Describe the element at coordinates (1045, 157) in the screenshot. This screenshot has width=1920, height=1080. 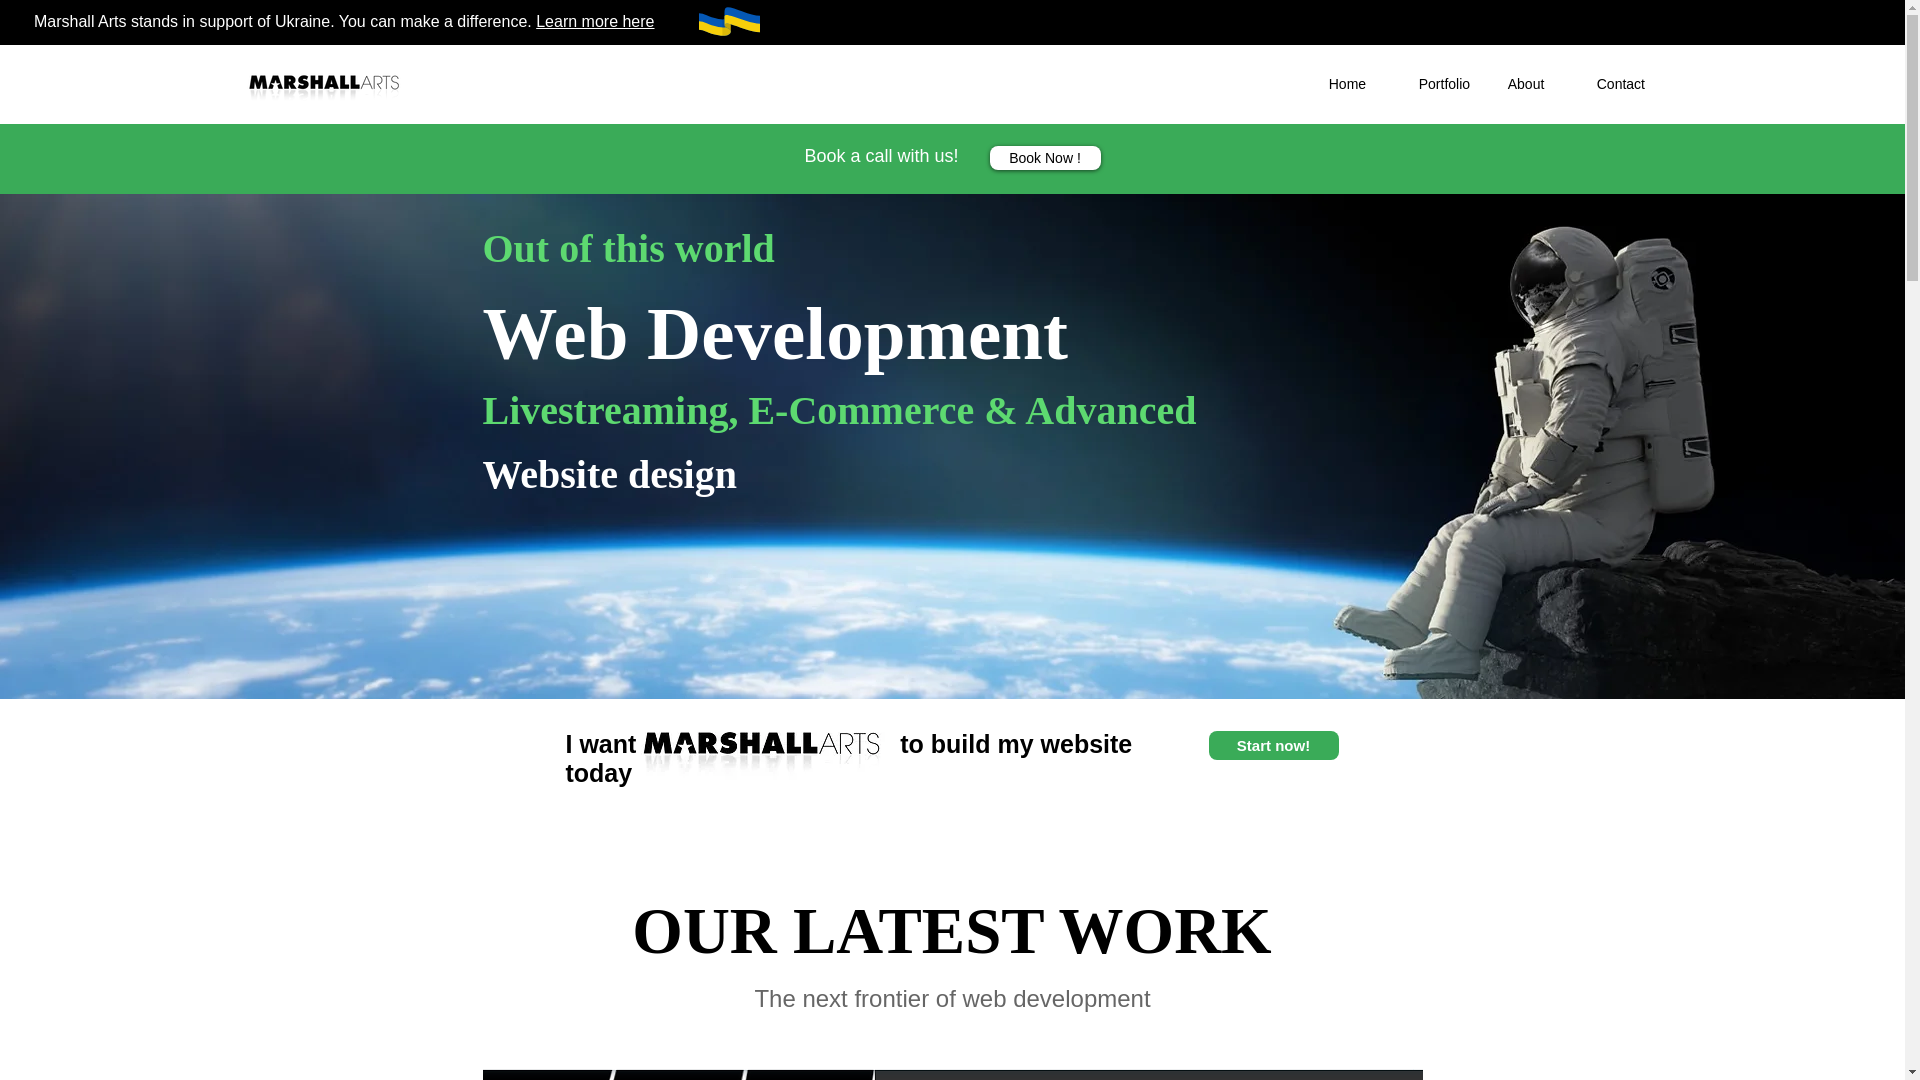
I see `Book Now !` at that location.